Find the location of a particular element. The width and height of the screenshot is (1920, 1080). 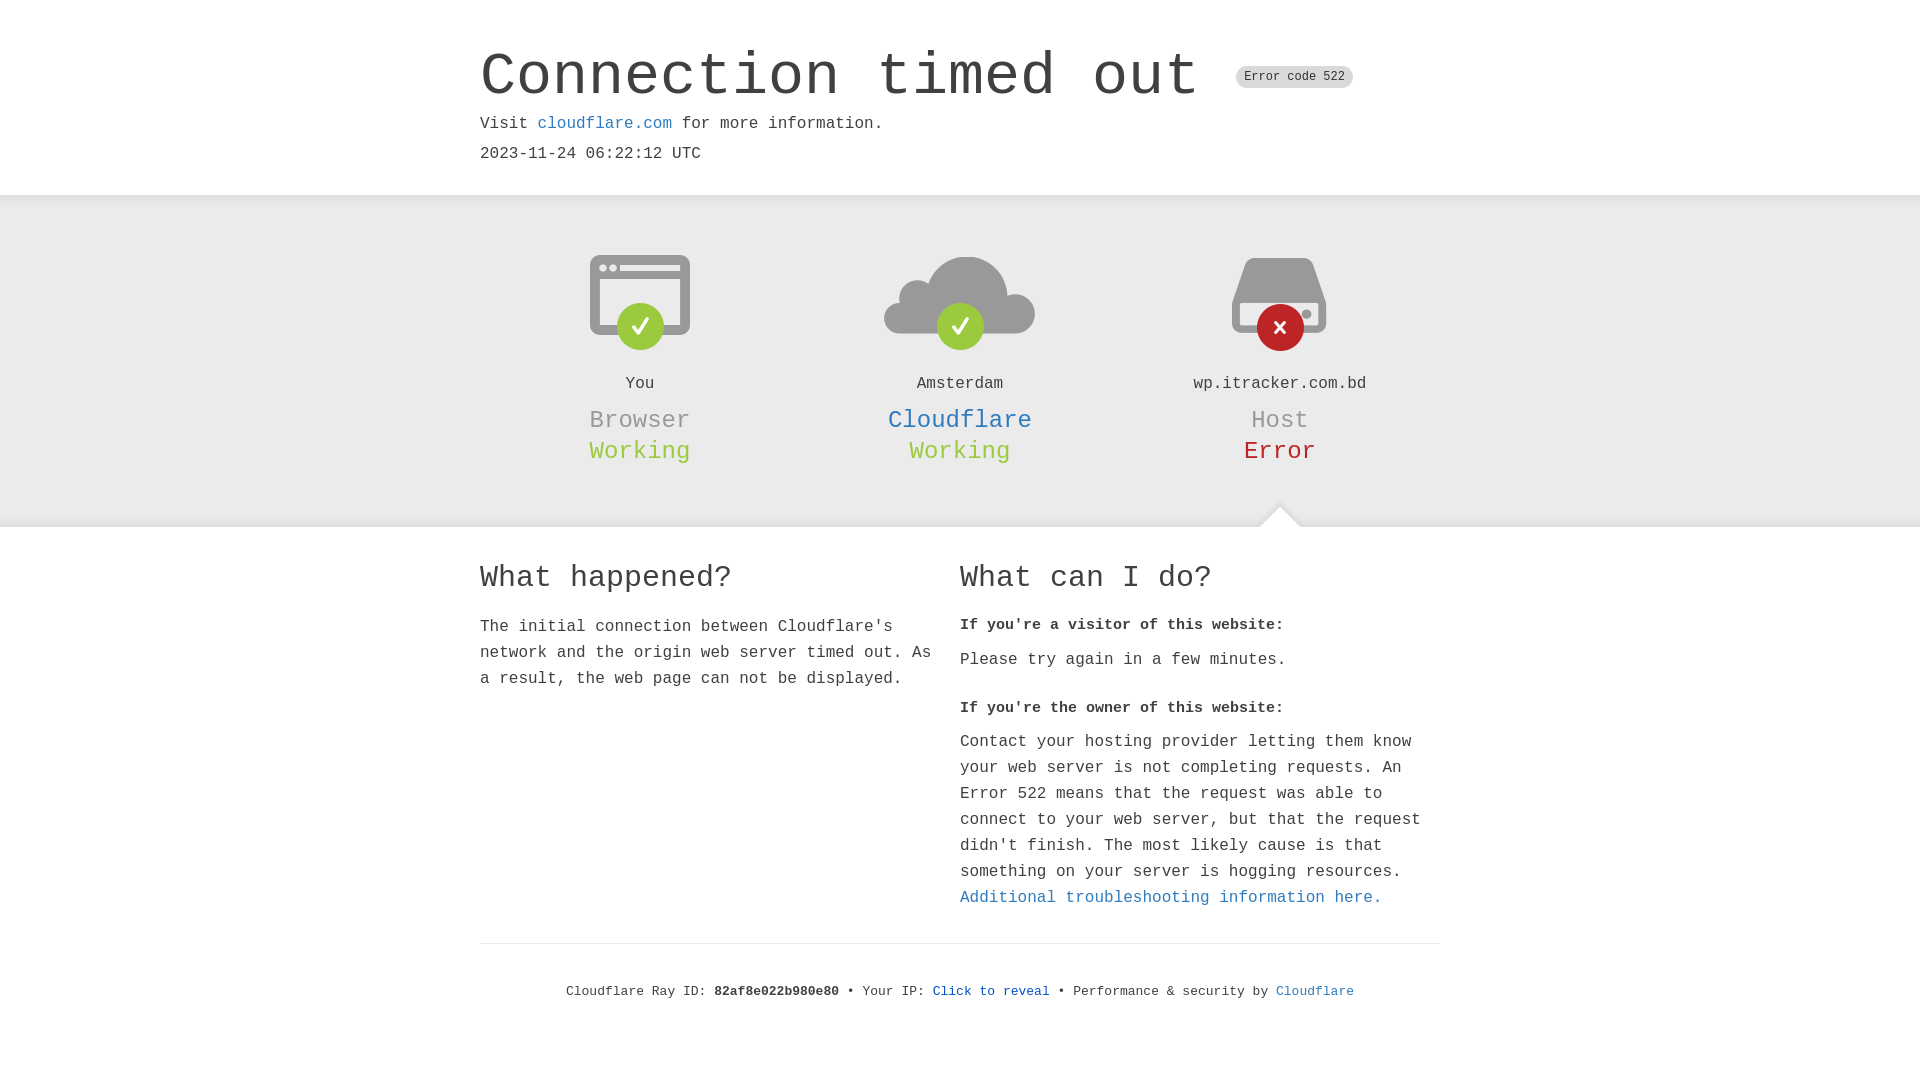

Cloudflare is located at coordinates (1315, 992).